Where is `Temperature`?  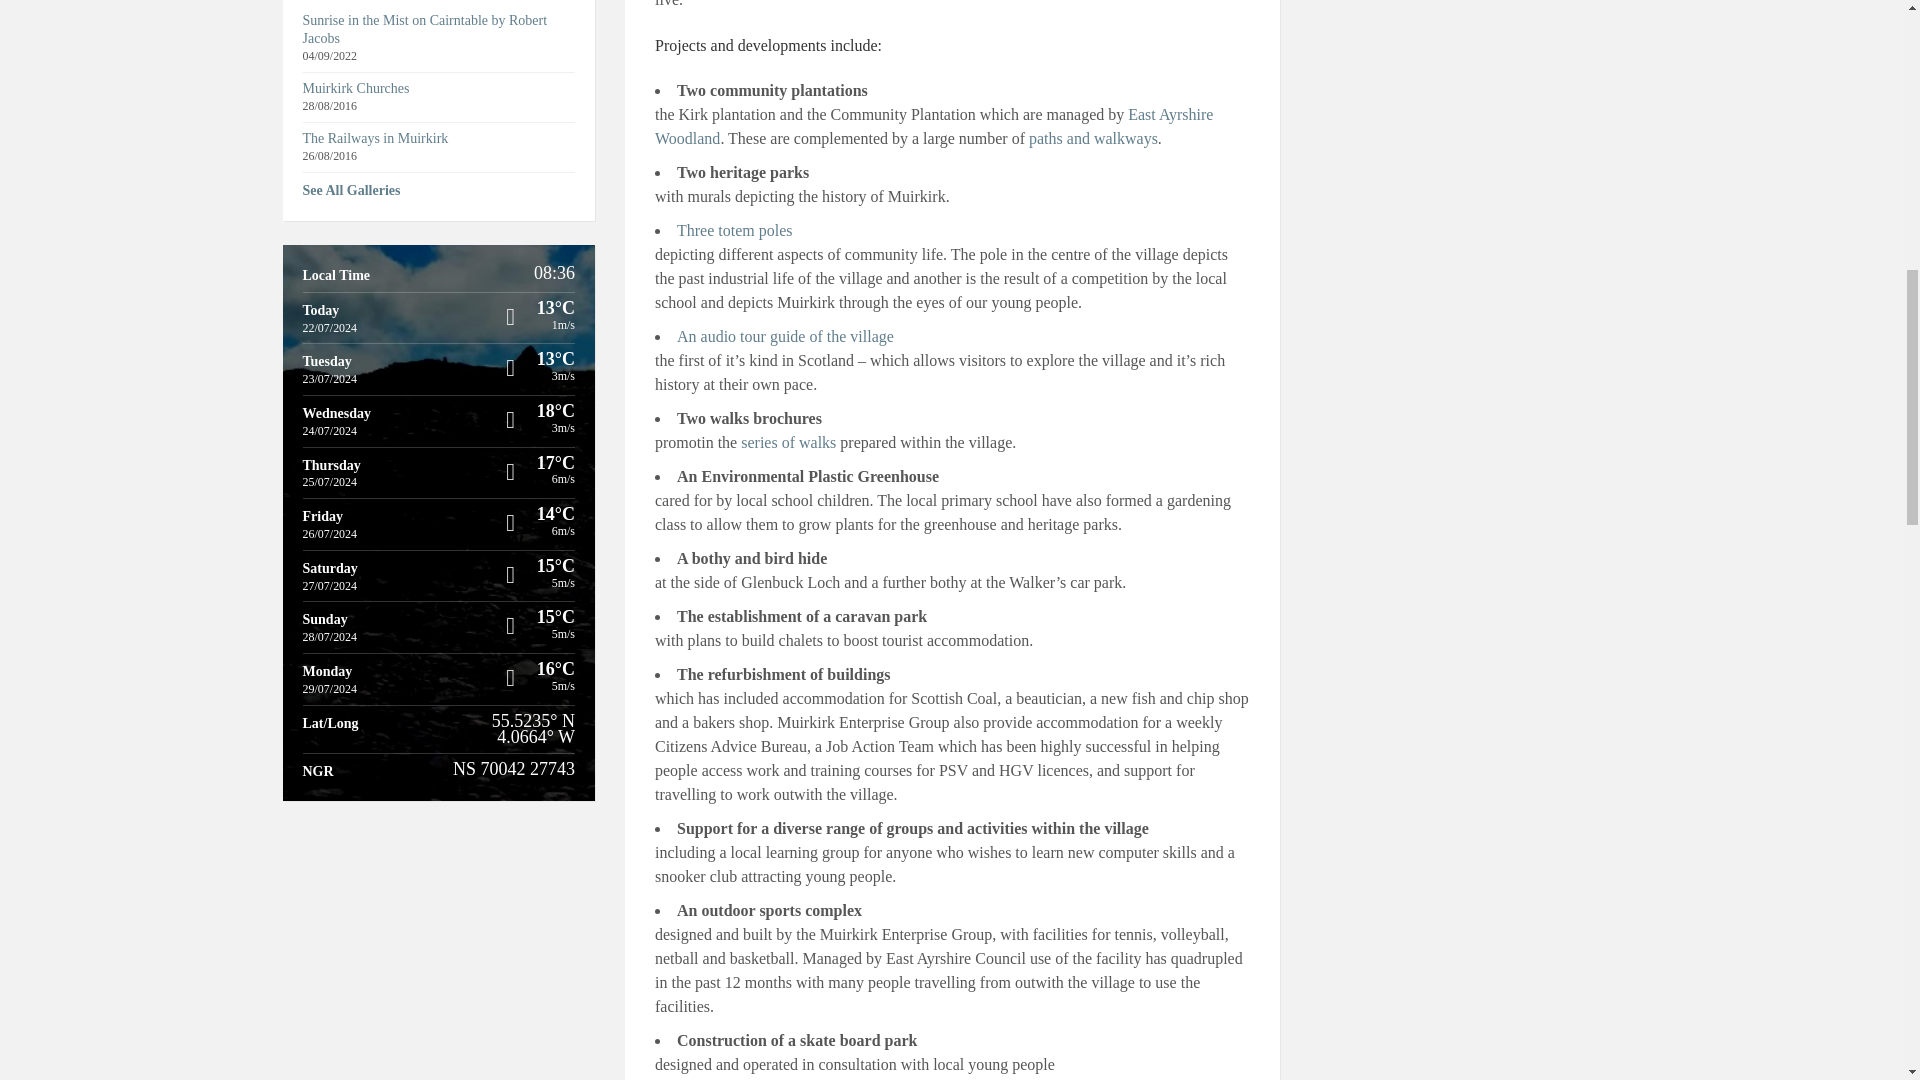
Temperature is located at coordinates (512, 360).